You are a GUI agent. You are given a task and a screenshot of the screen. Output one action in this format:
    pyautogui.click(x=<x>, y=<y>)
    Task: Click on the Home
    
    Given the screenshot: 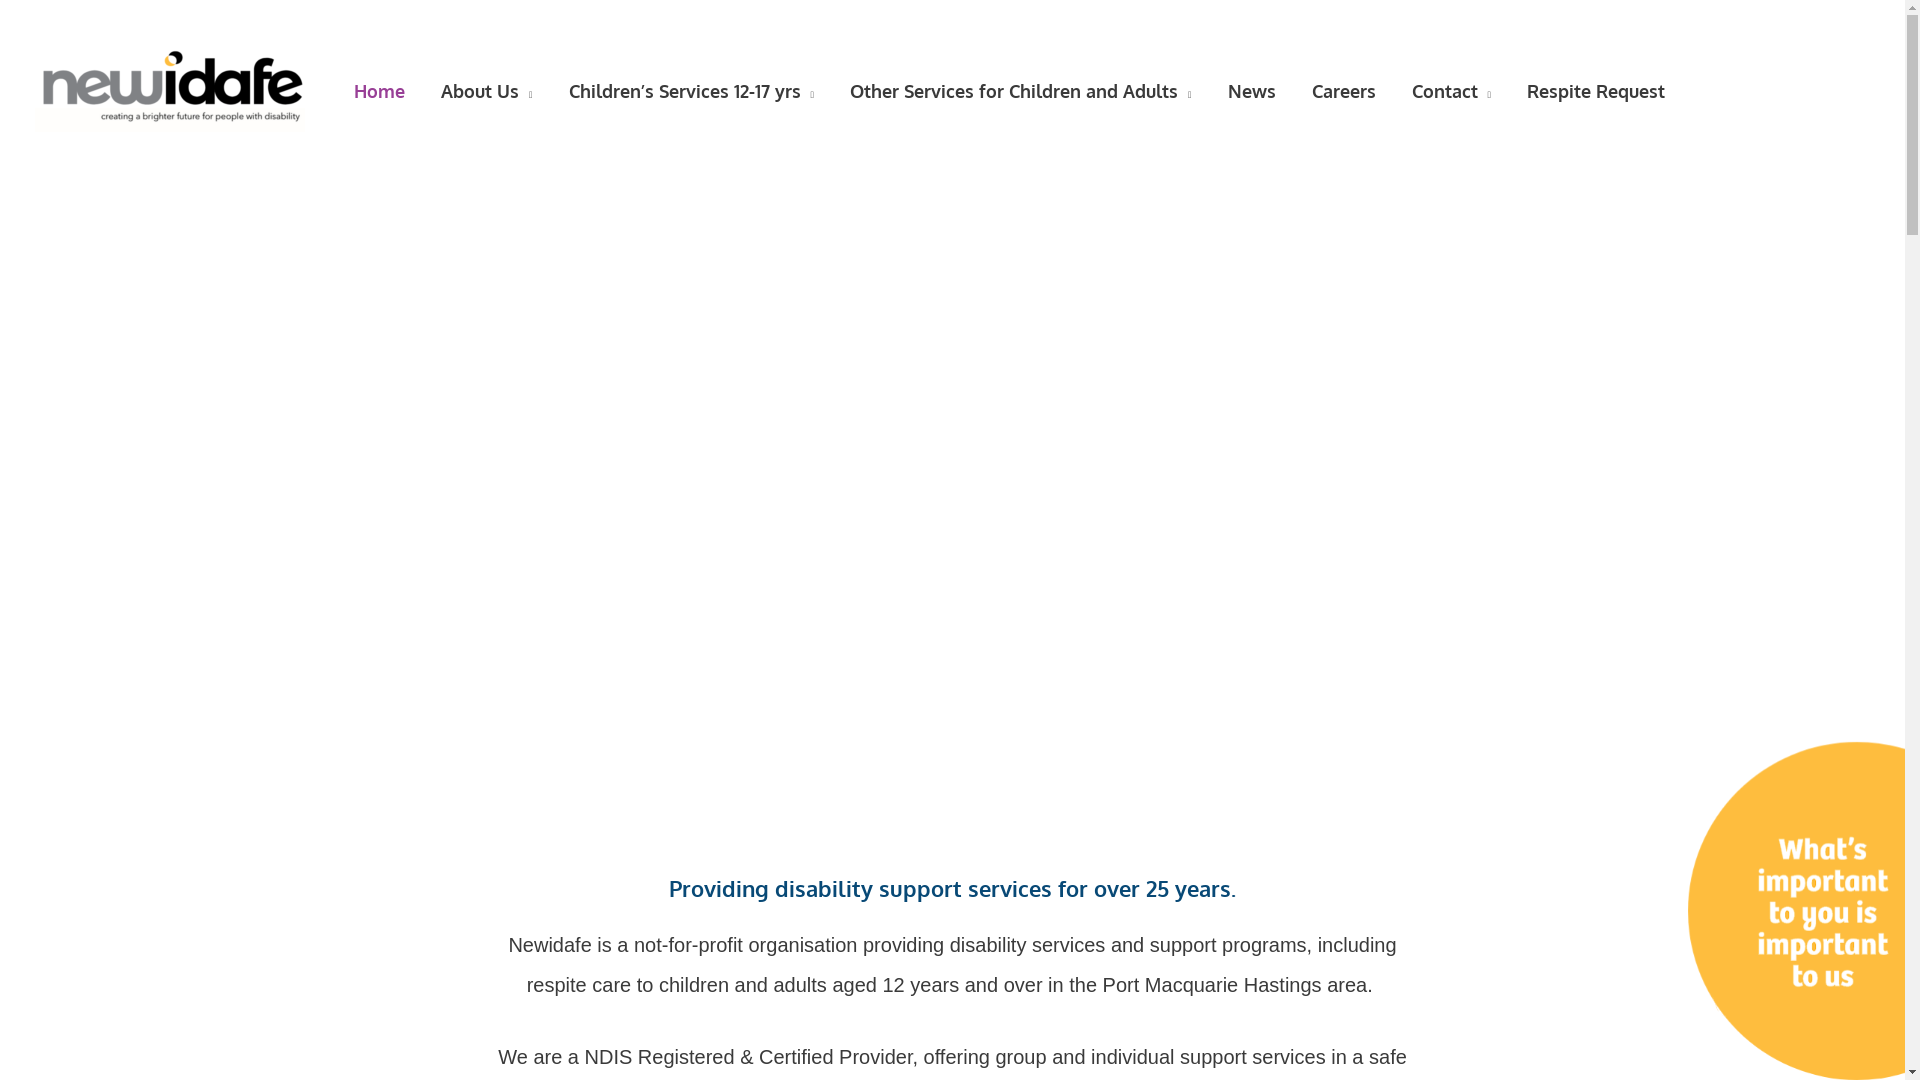 What is the action you would take?
    pyautogui.click(x=380, y=91)
    